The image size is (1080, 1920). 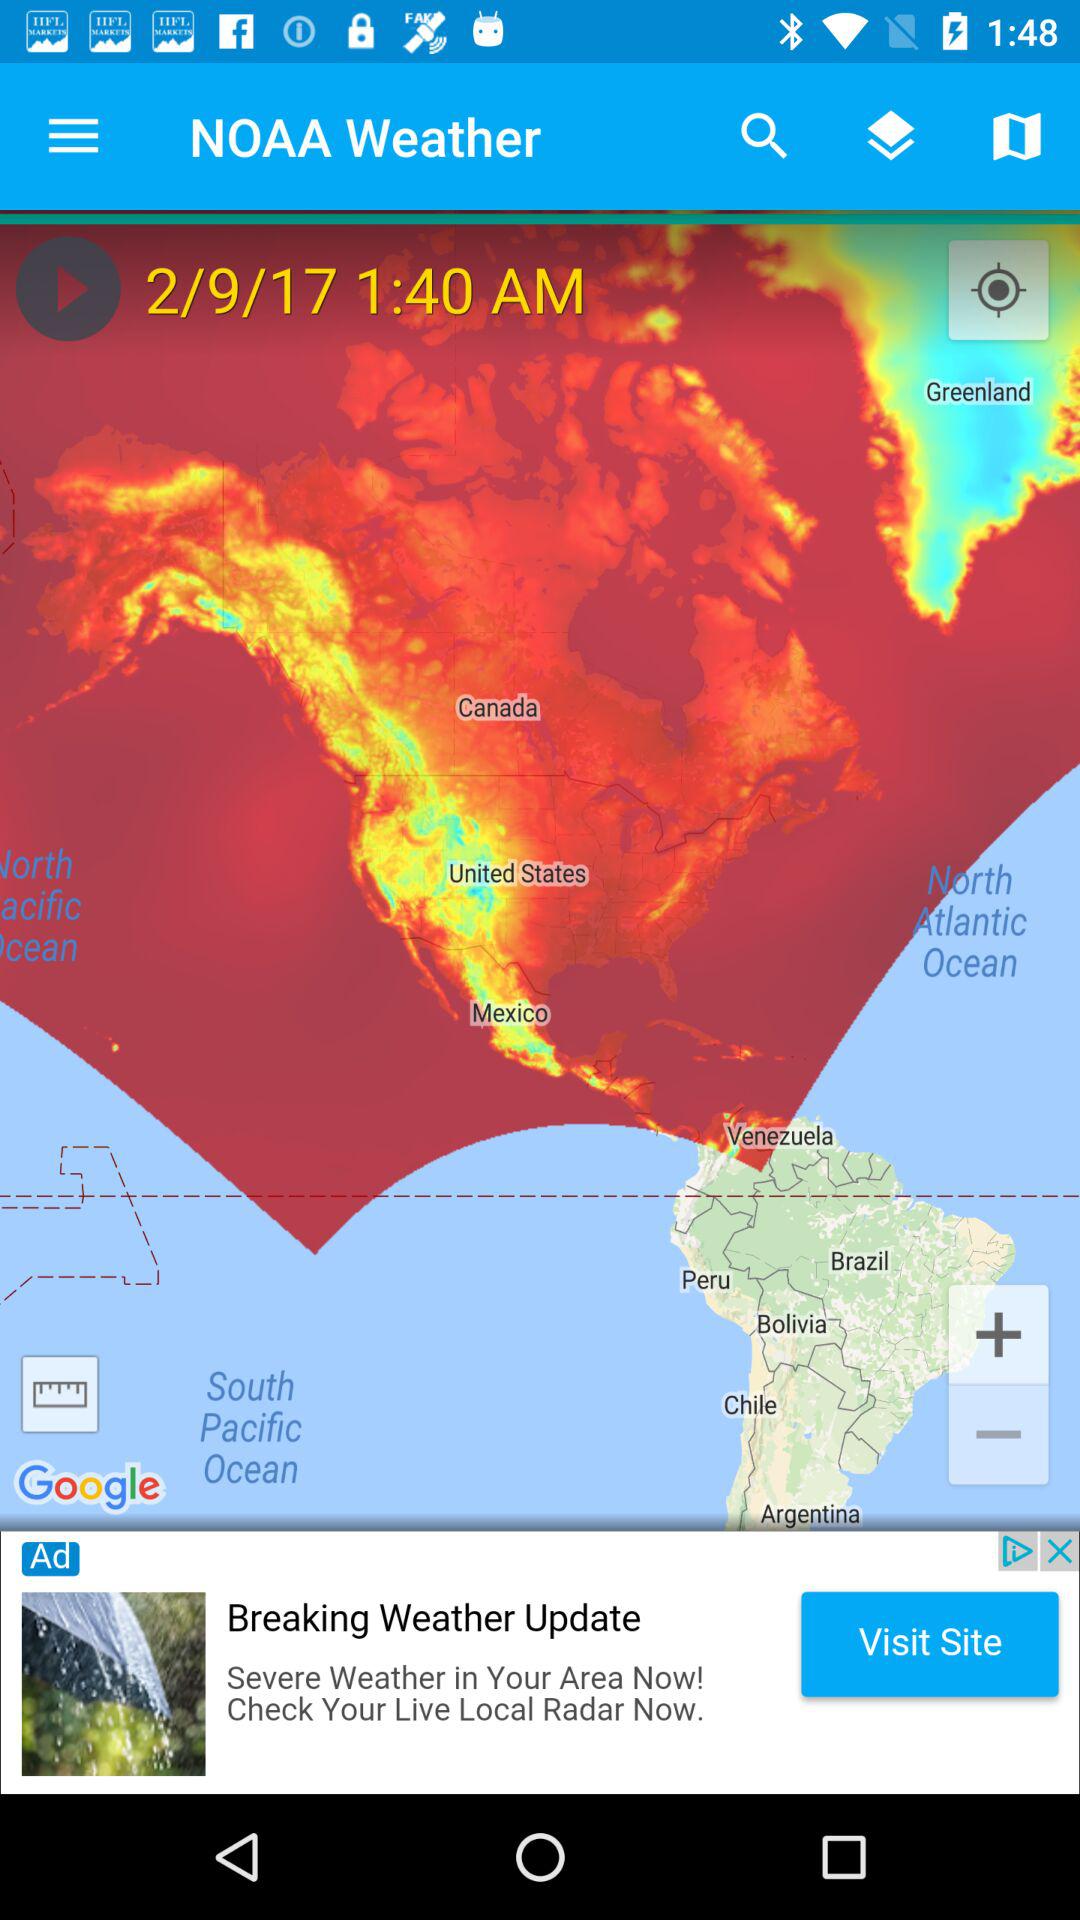 I want to click on play, so click(x=68, y=288).